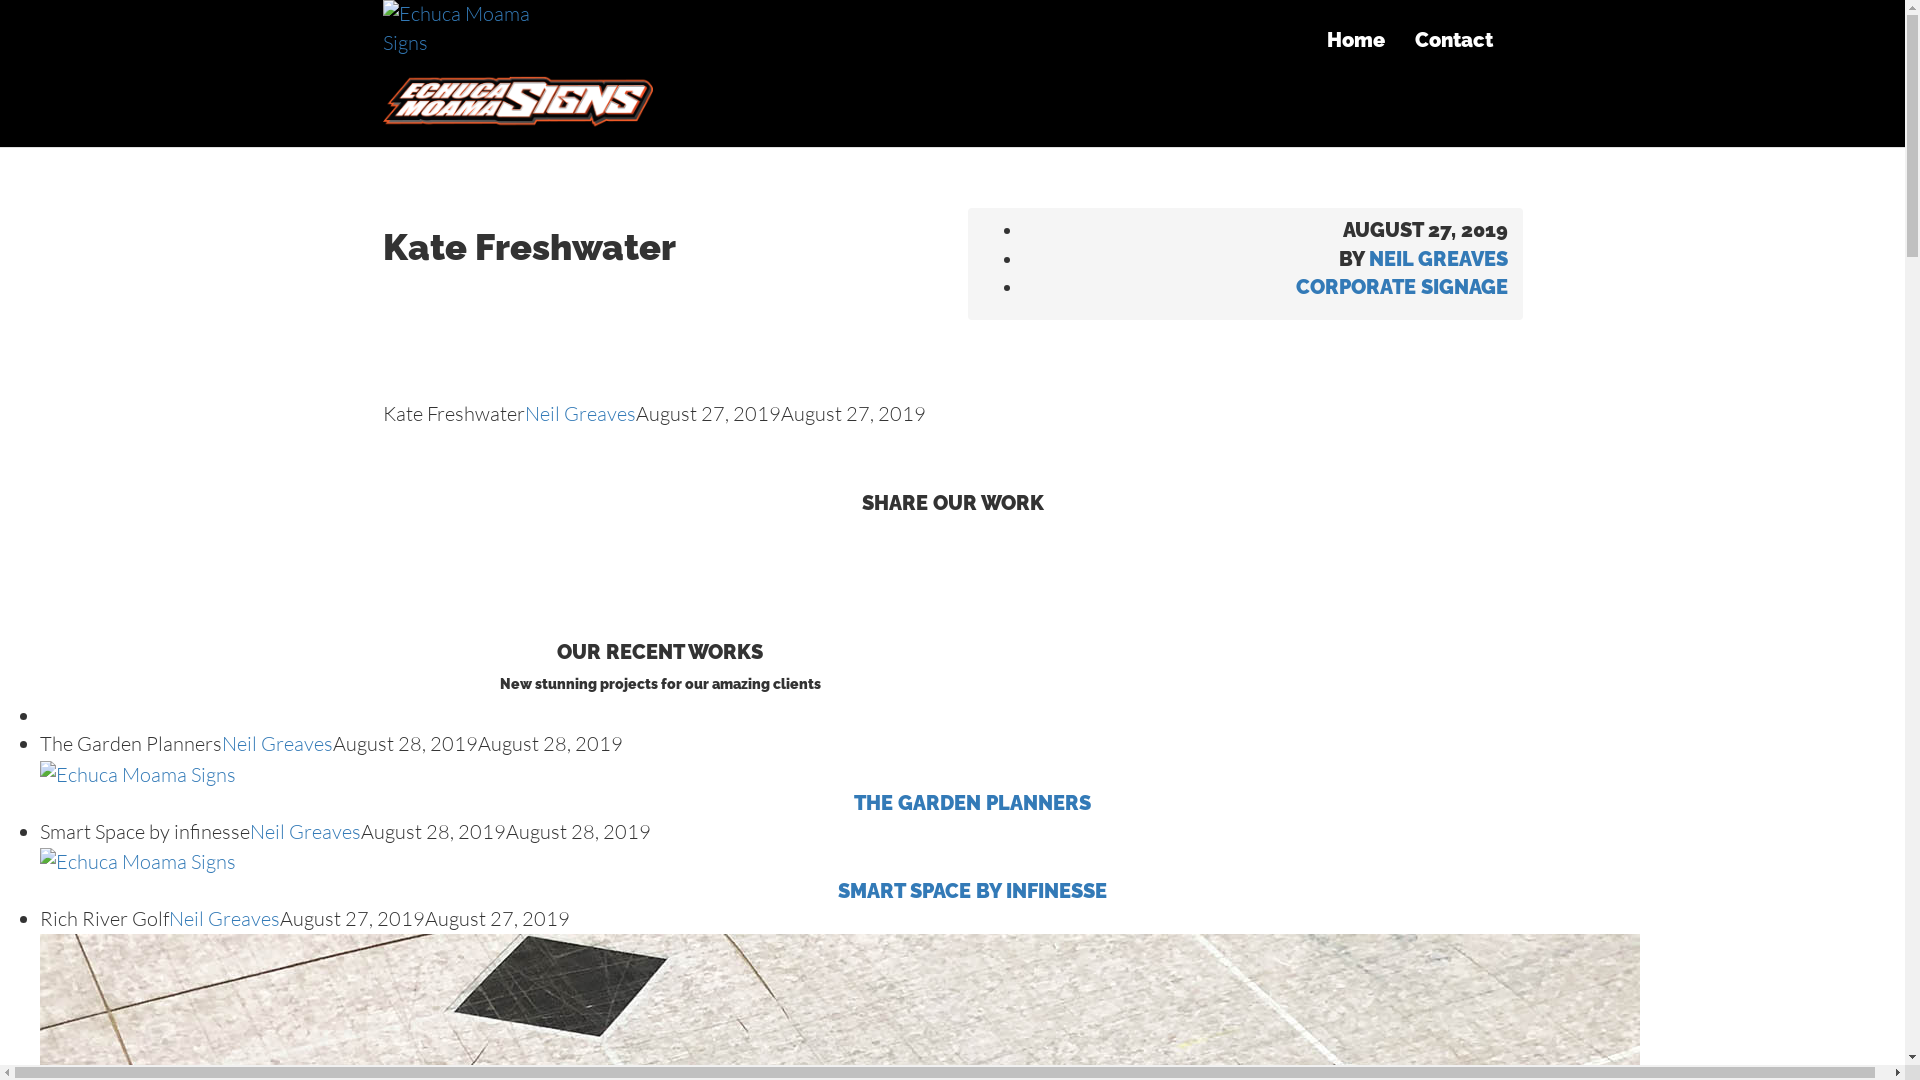 The image size is (1920, 1080). I want to click on Neil Greaves, so click(306, 832).